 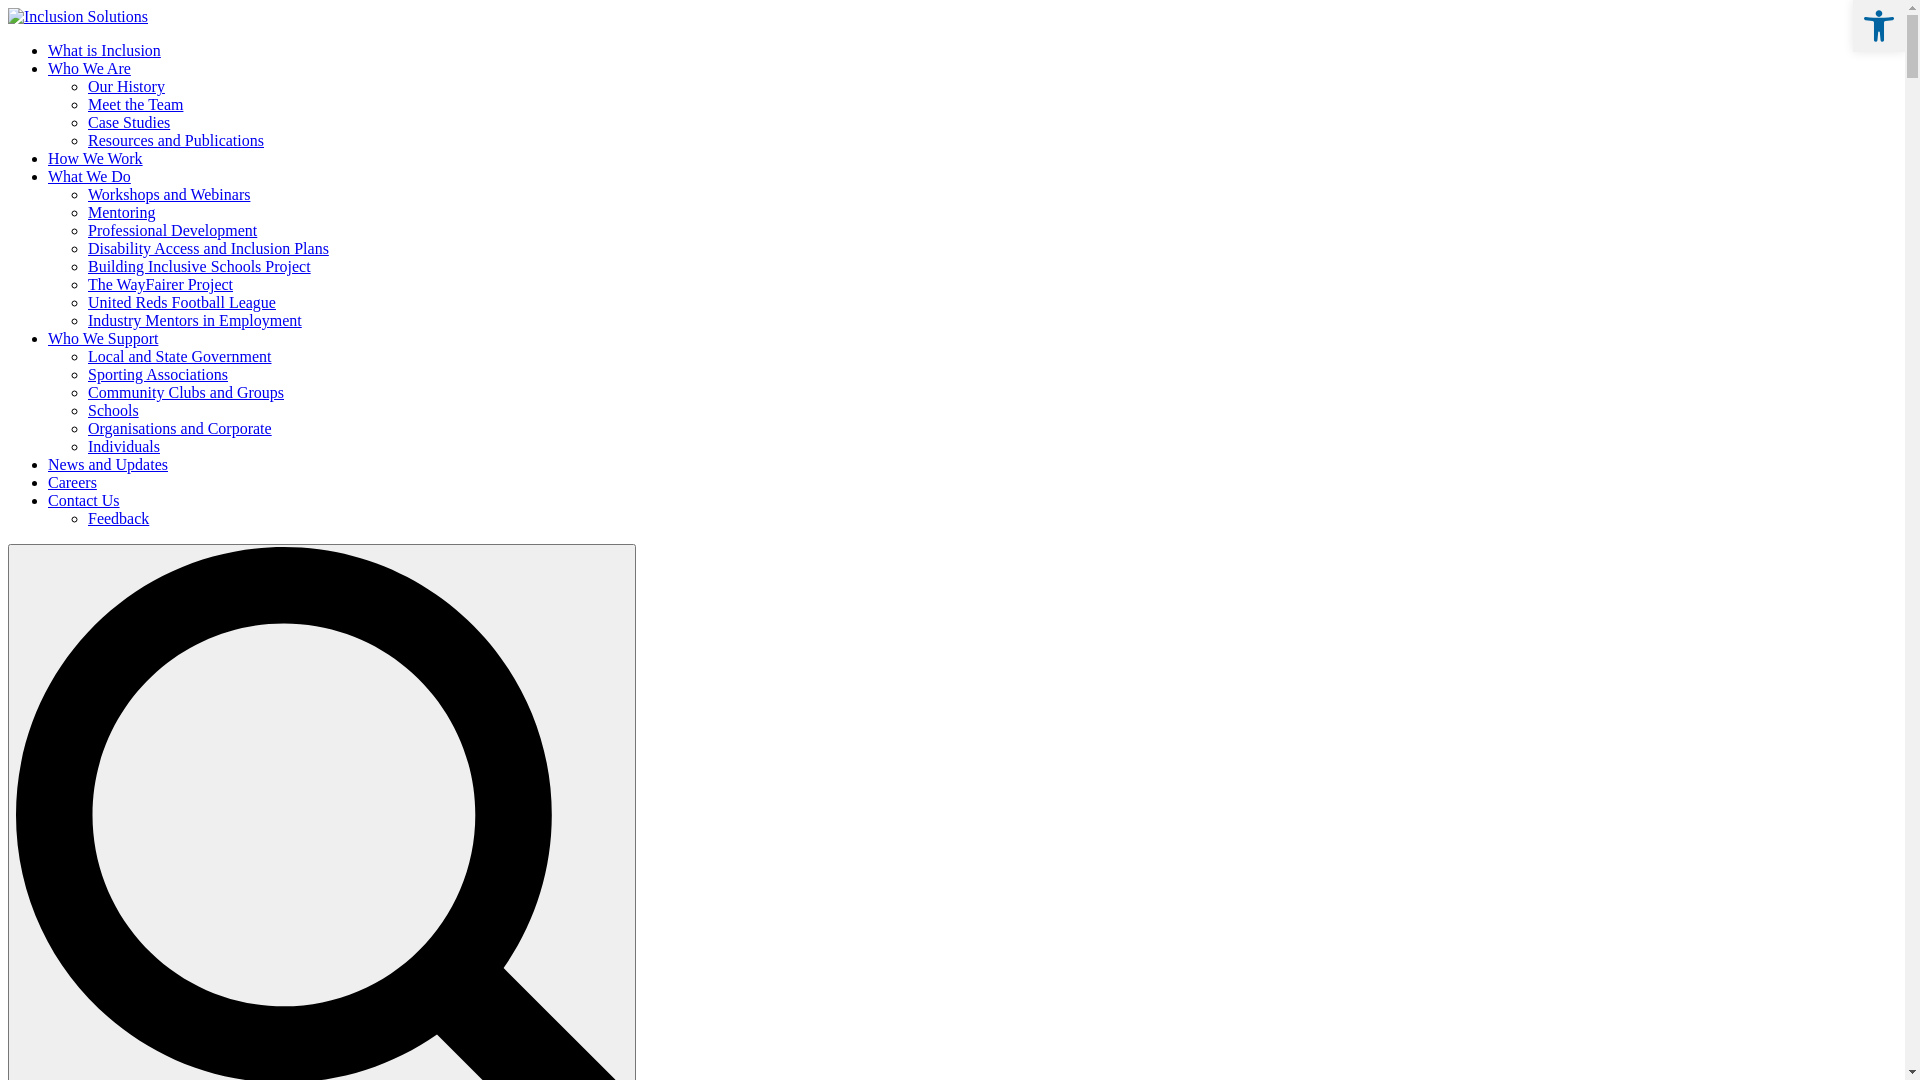 I want to click on Individuals, so click(x=124, y=446).